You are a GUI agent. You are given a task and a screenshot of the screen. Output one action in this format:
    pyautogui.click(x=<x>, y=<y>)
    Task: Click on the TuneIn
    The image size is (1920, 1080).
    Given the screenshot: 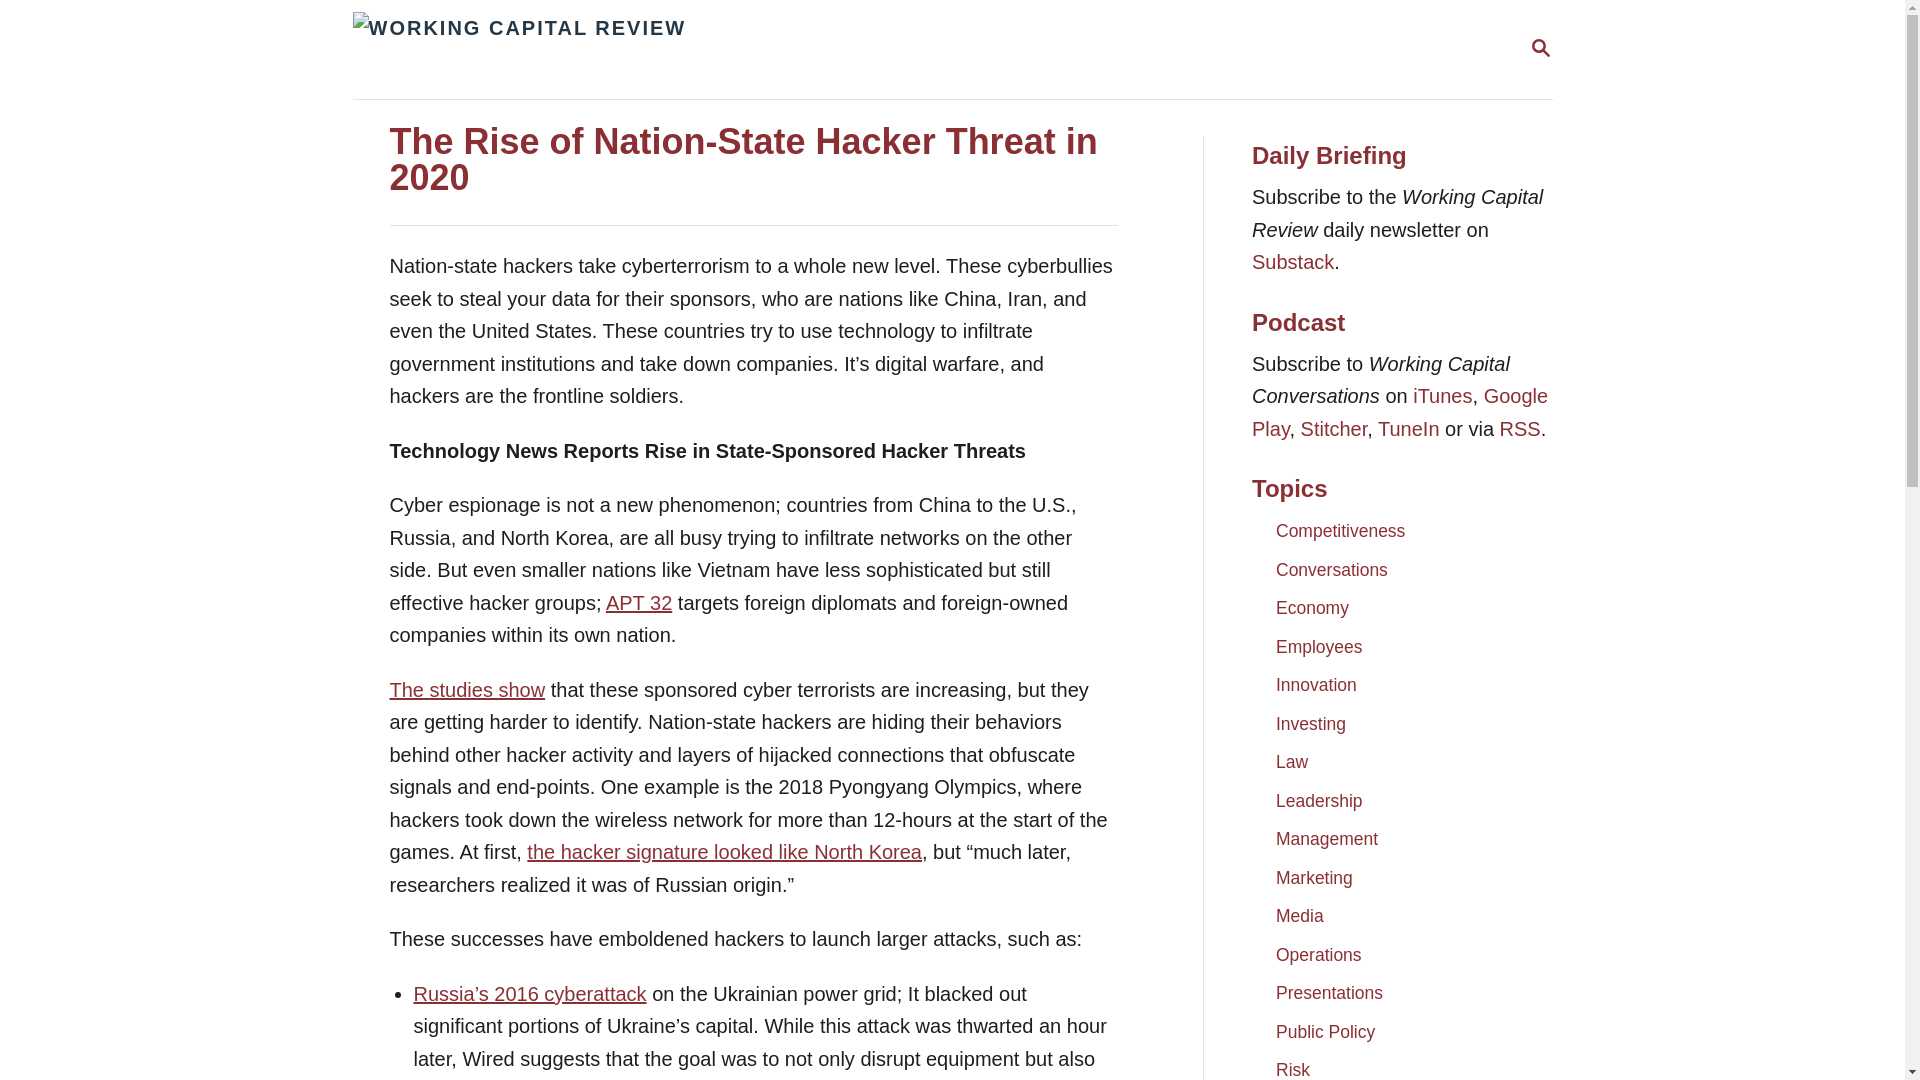 What is the action you would take?
    pyautogui.click(x=1329, y=992)
    